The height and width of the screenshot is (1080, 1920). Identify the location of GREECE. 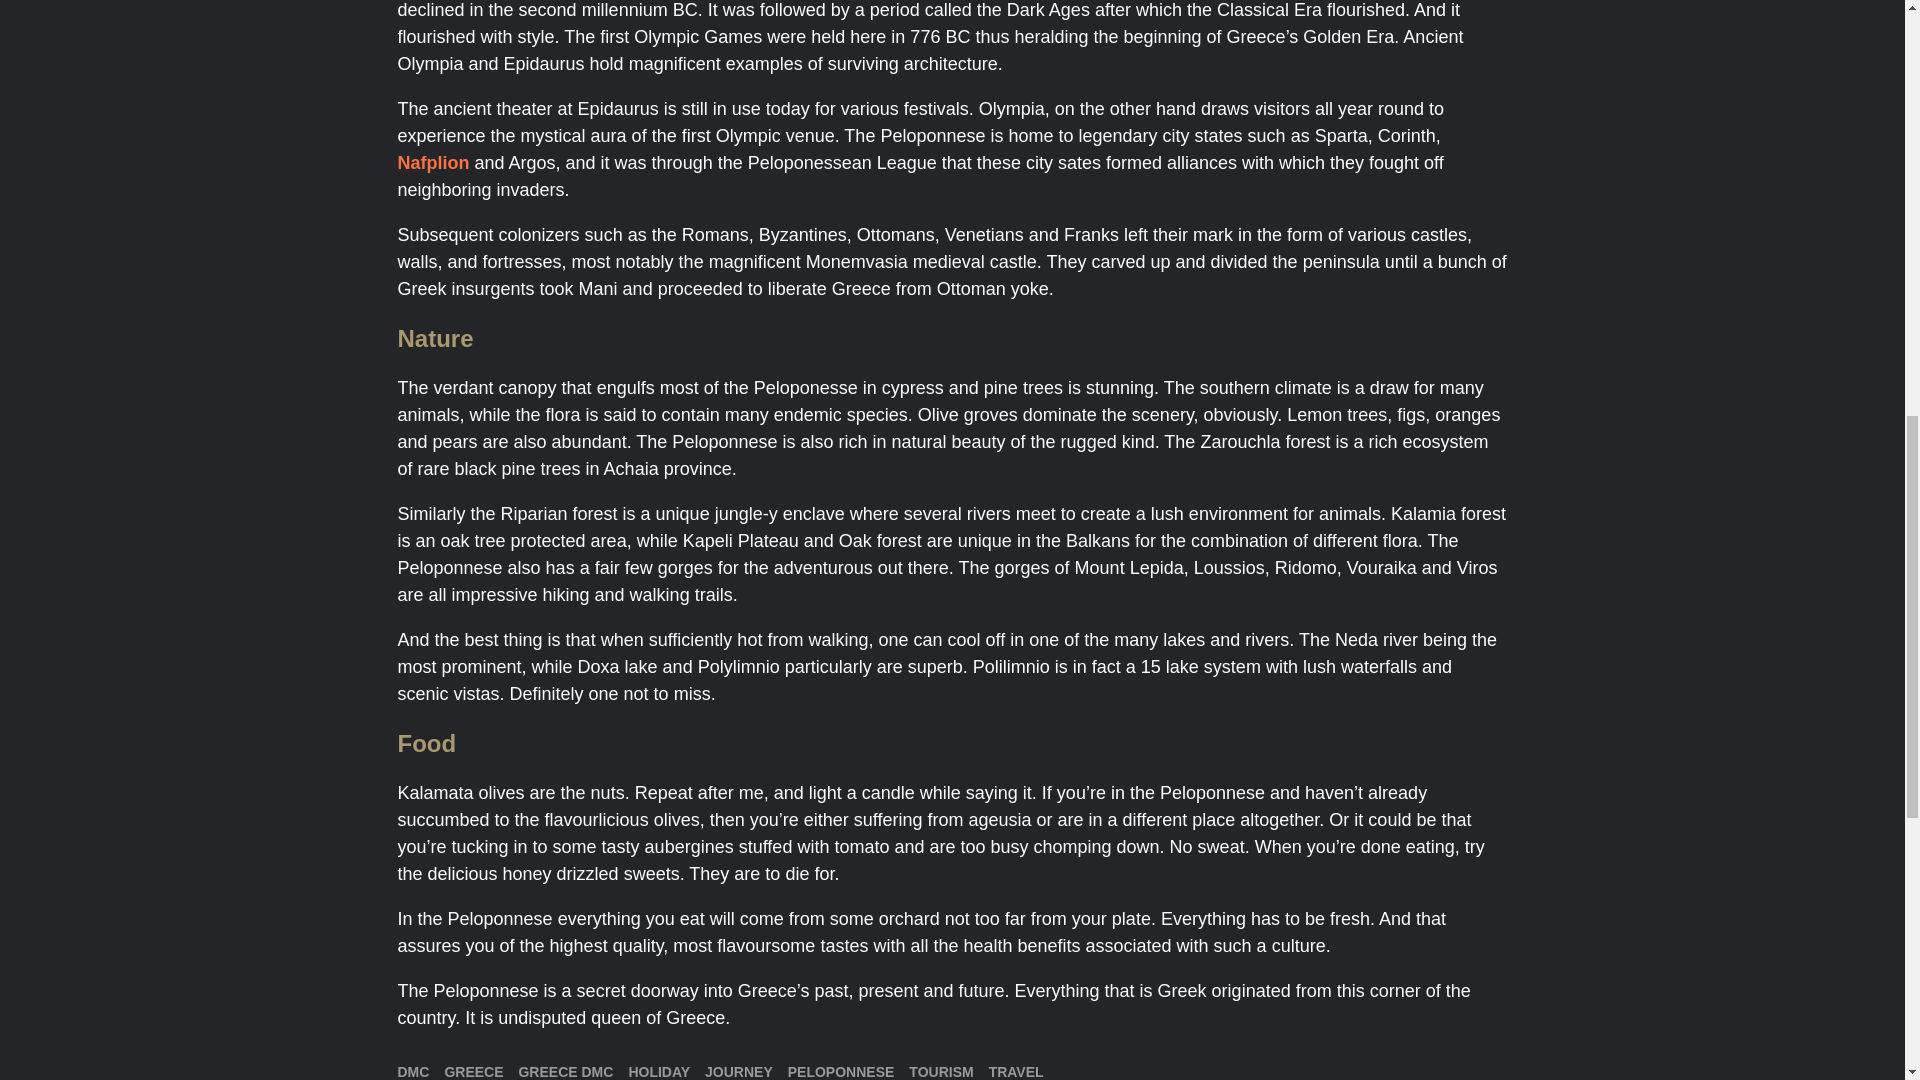
(473, 1072).